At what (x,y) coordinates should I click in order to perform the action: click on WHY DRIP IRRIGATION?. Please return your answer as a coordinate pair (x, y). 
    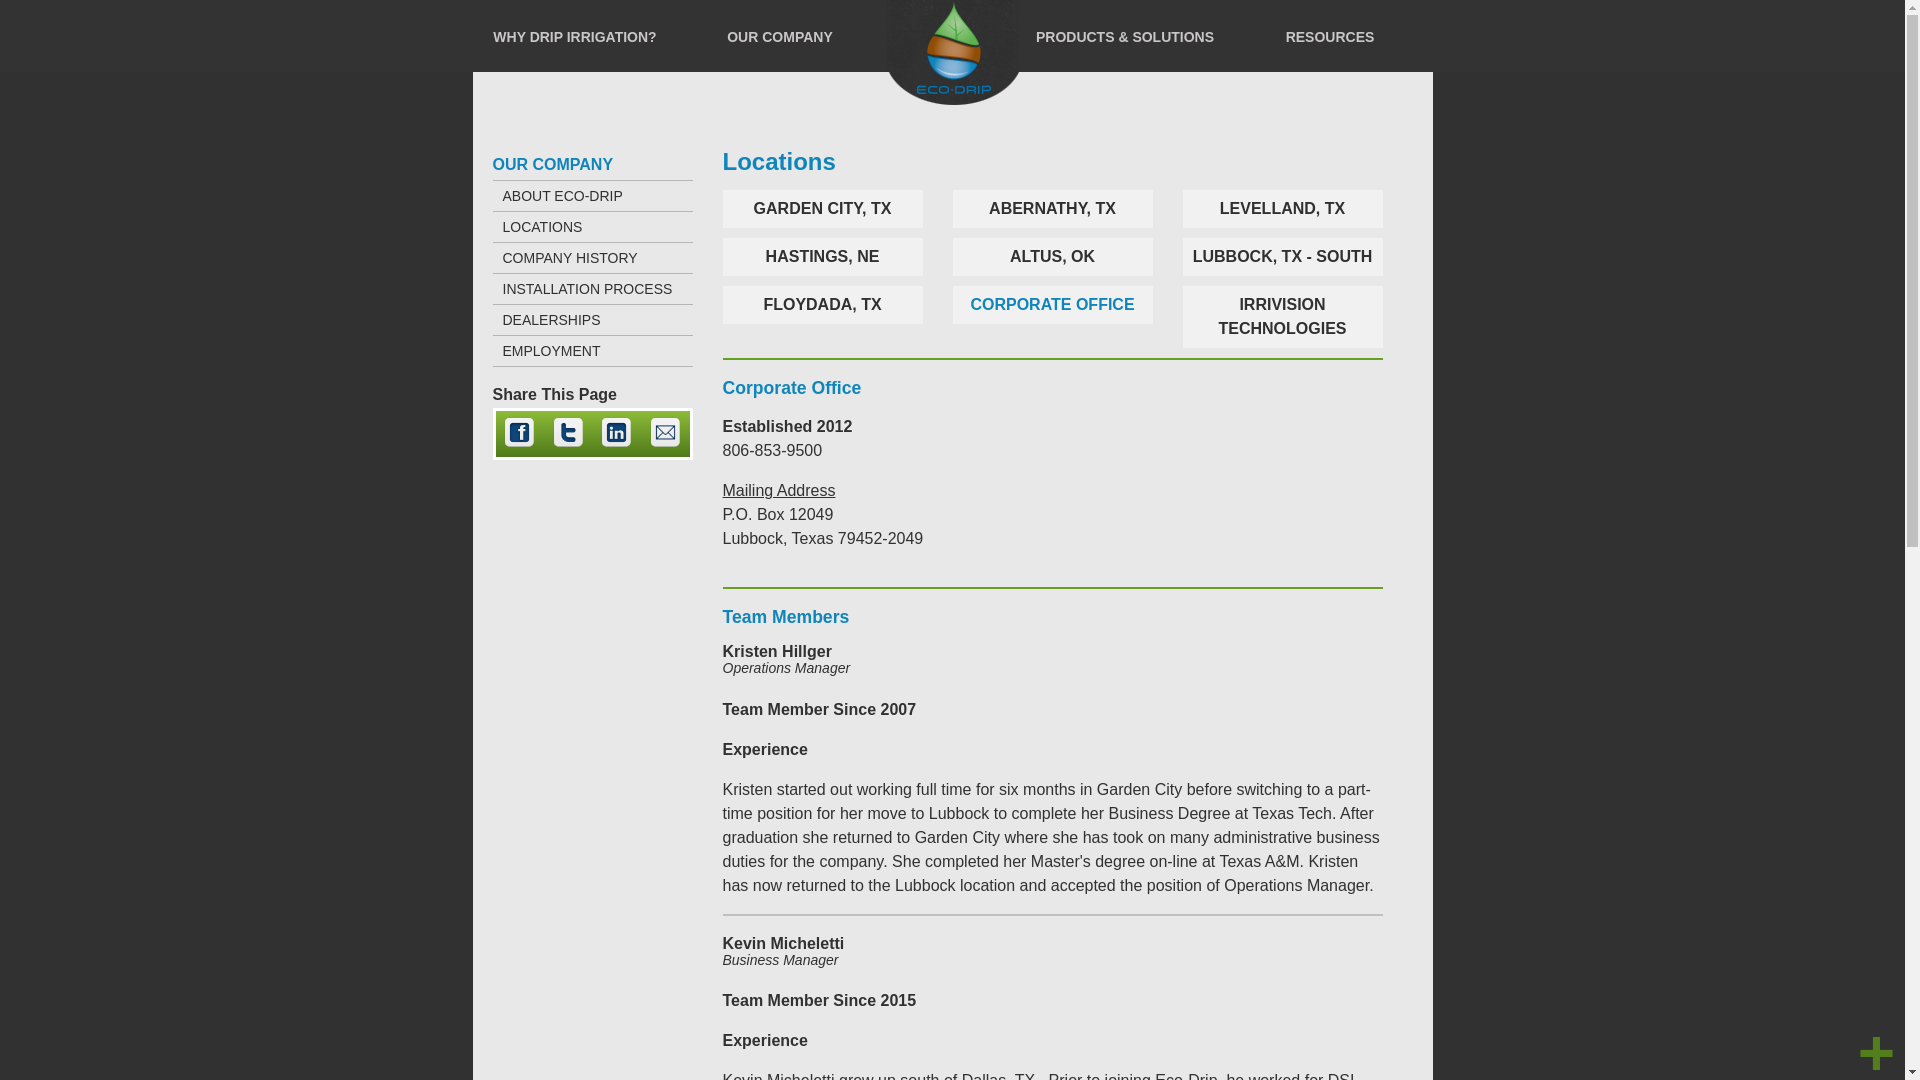
    Looking at the image, I should click on (574, 36).